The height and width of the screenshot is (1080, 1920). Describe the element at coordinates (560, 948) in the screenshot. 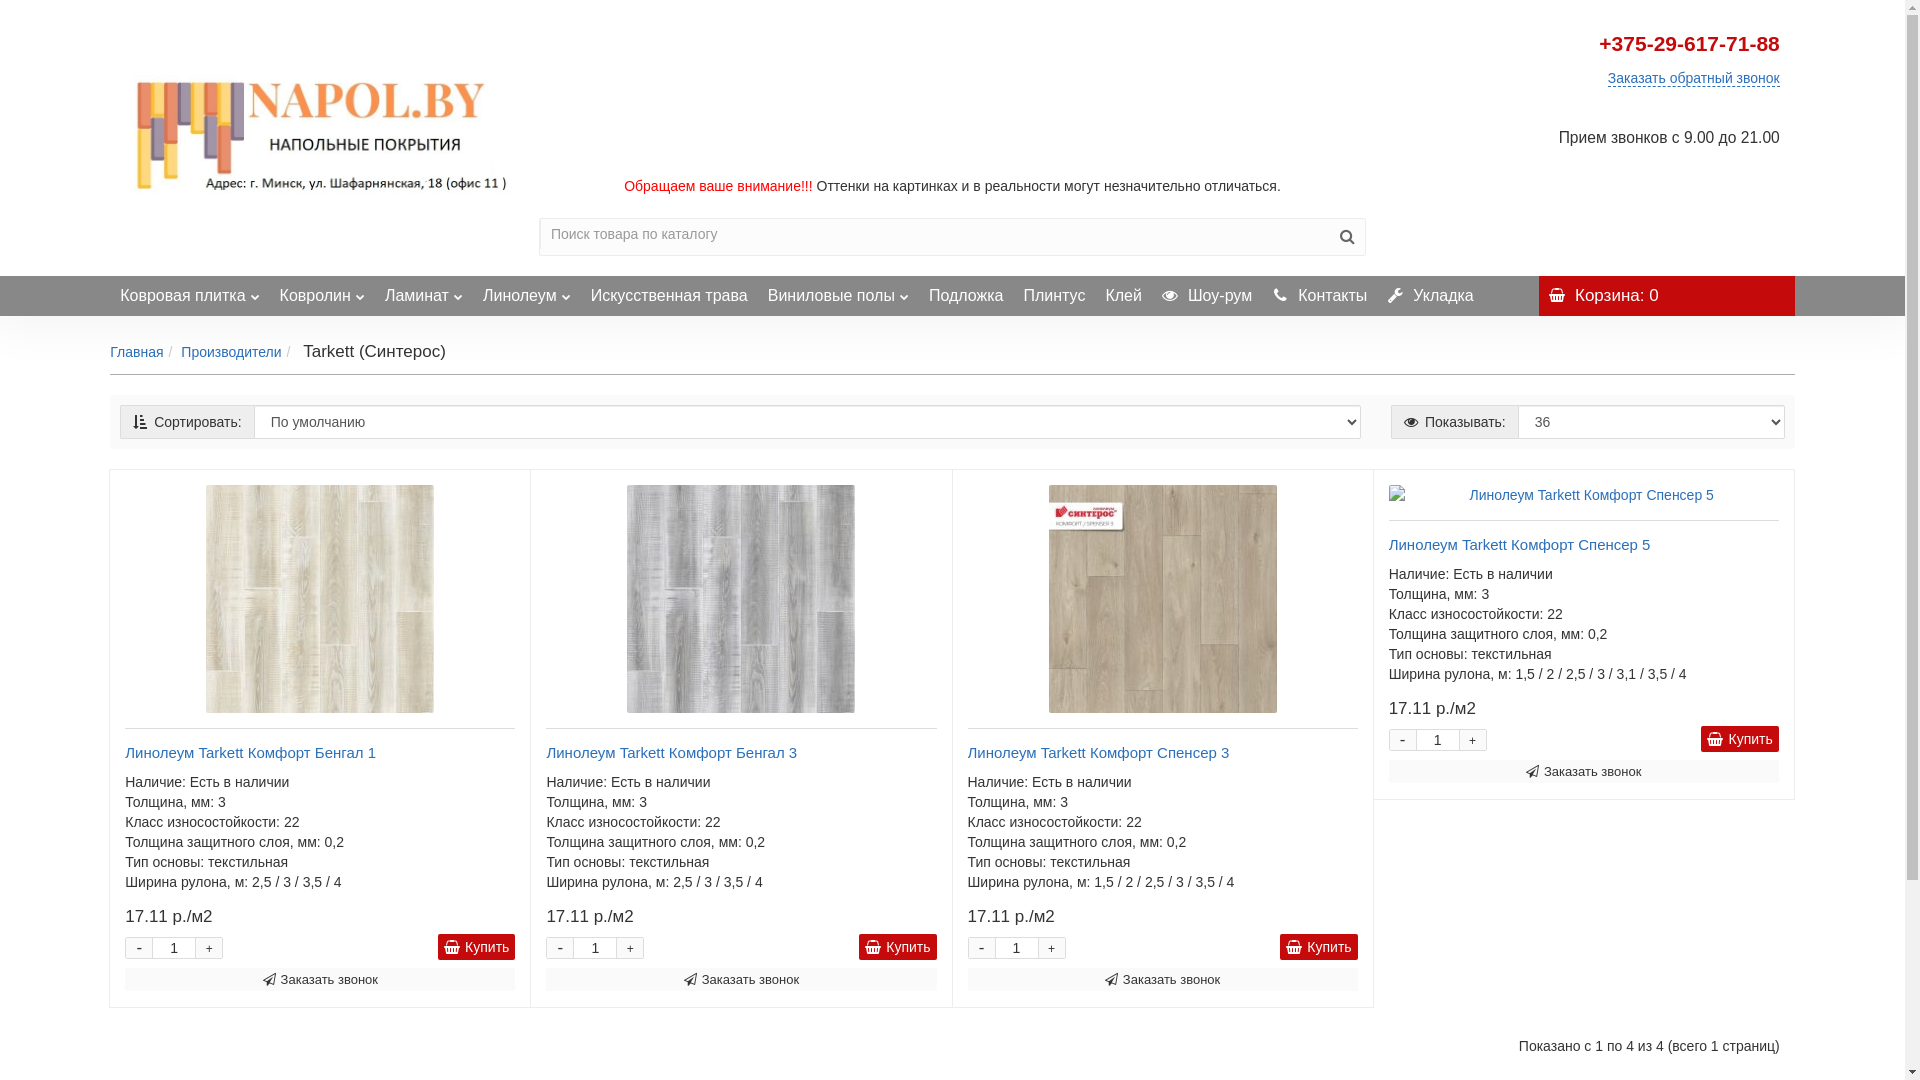

I see `-` at that location.